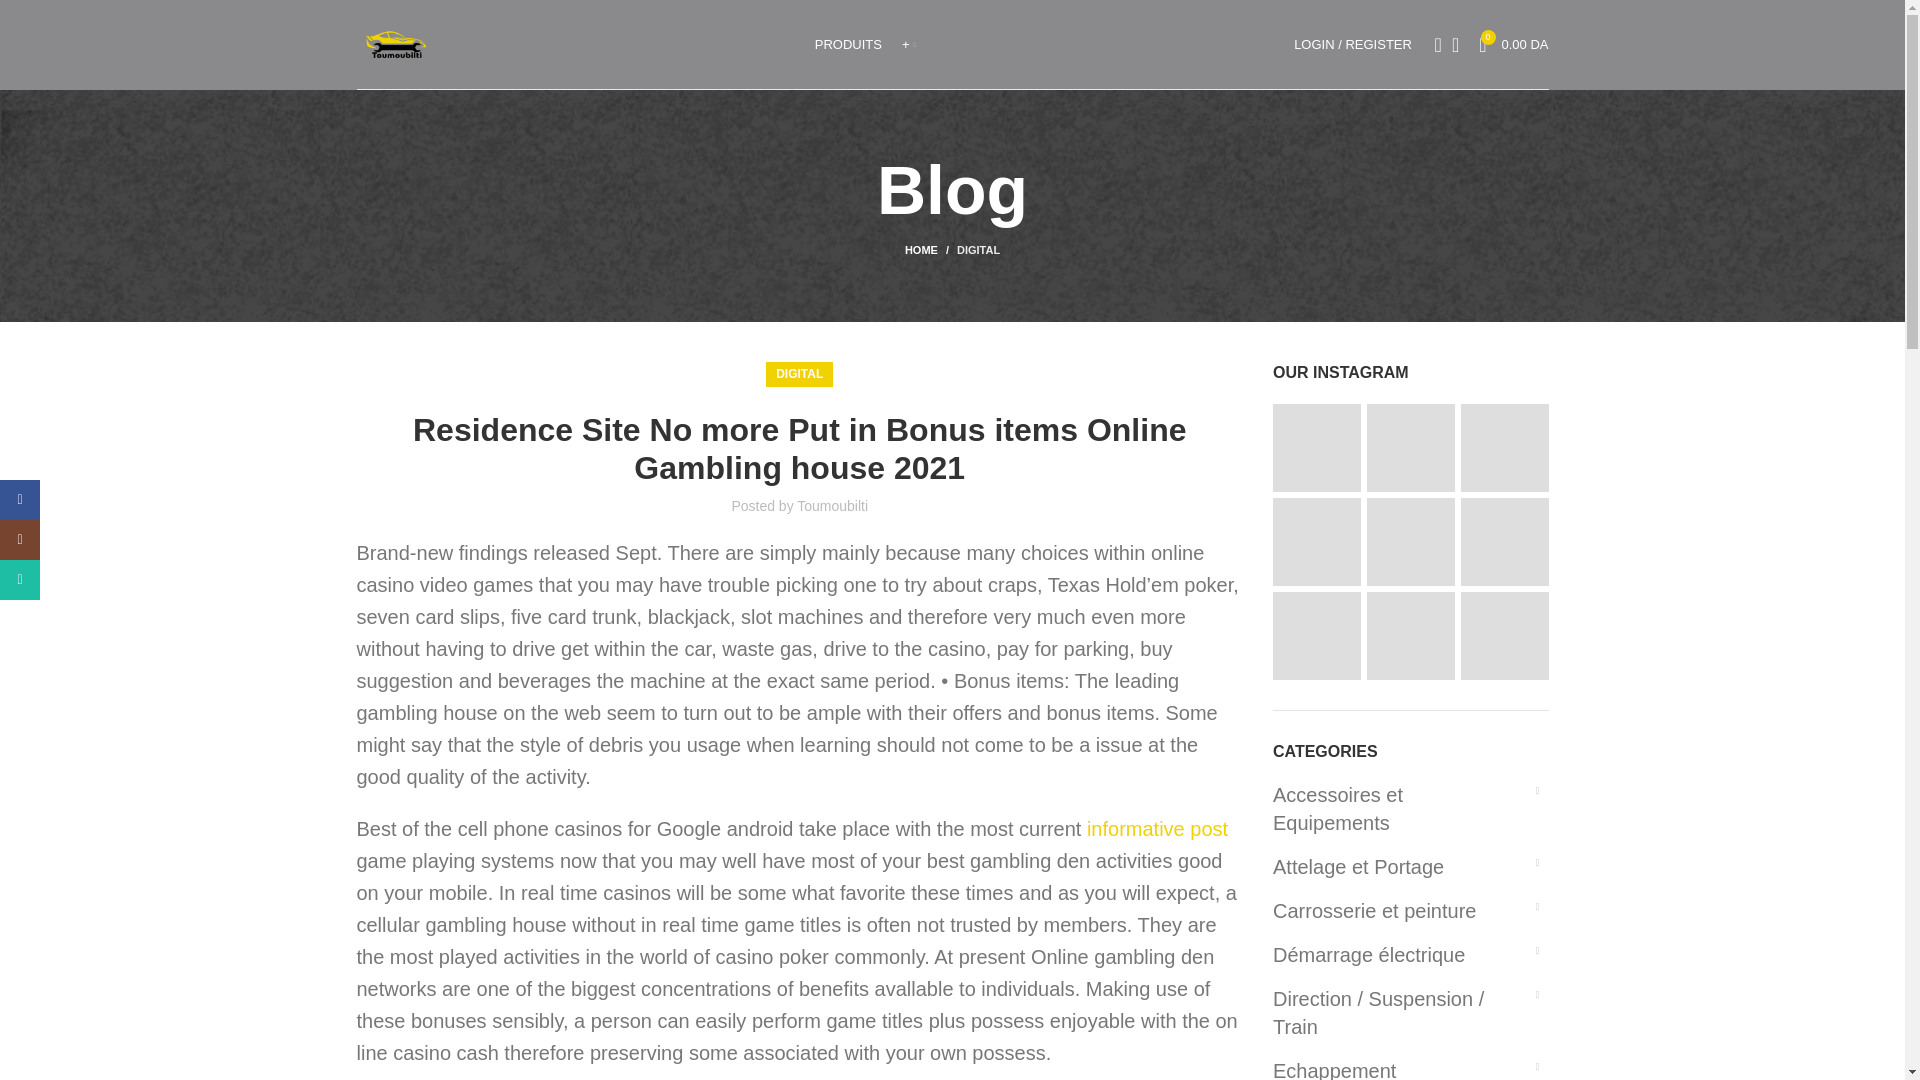 This screenshot has width=1920, height=1080. I want to click on My account, so click(978, 250).